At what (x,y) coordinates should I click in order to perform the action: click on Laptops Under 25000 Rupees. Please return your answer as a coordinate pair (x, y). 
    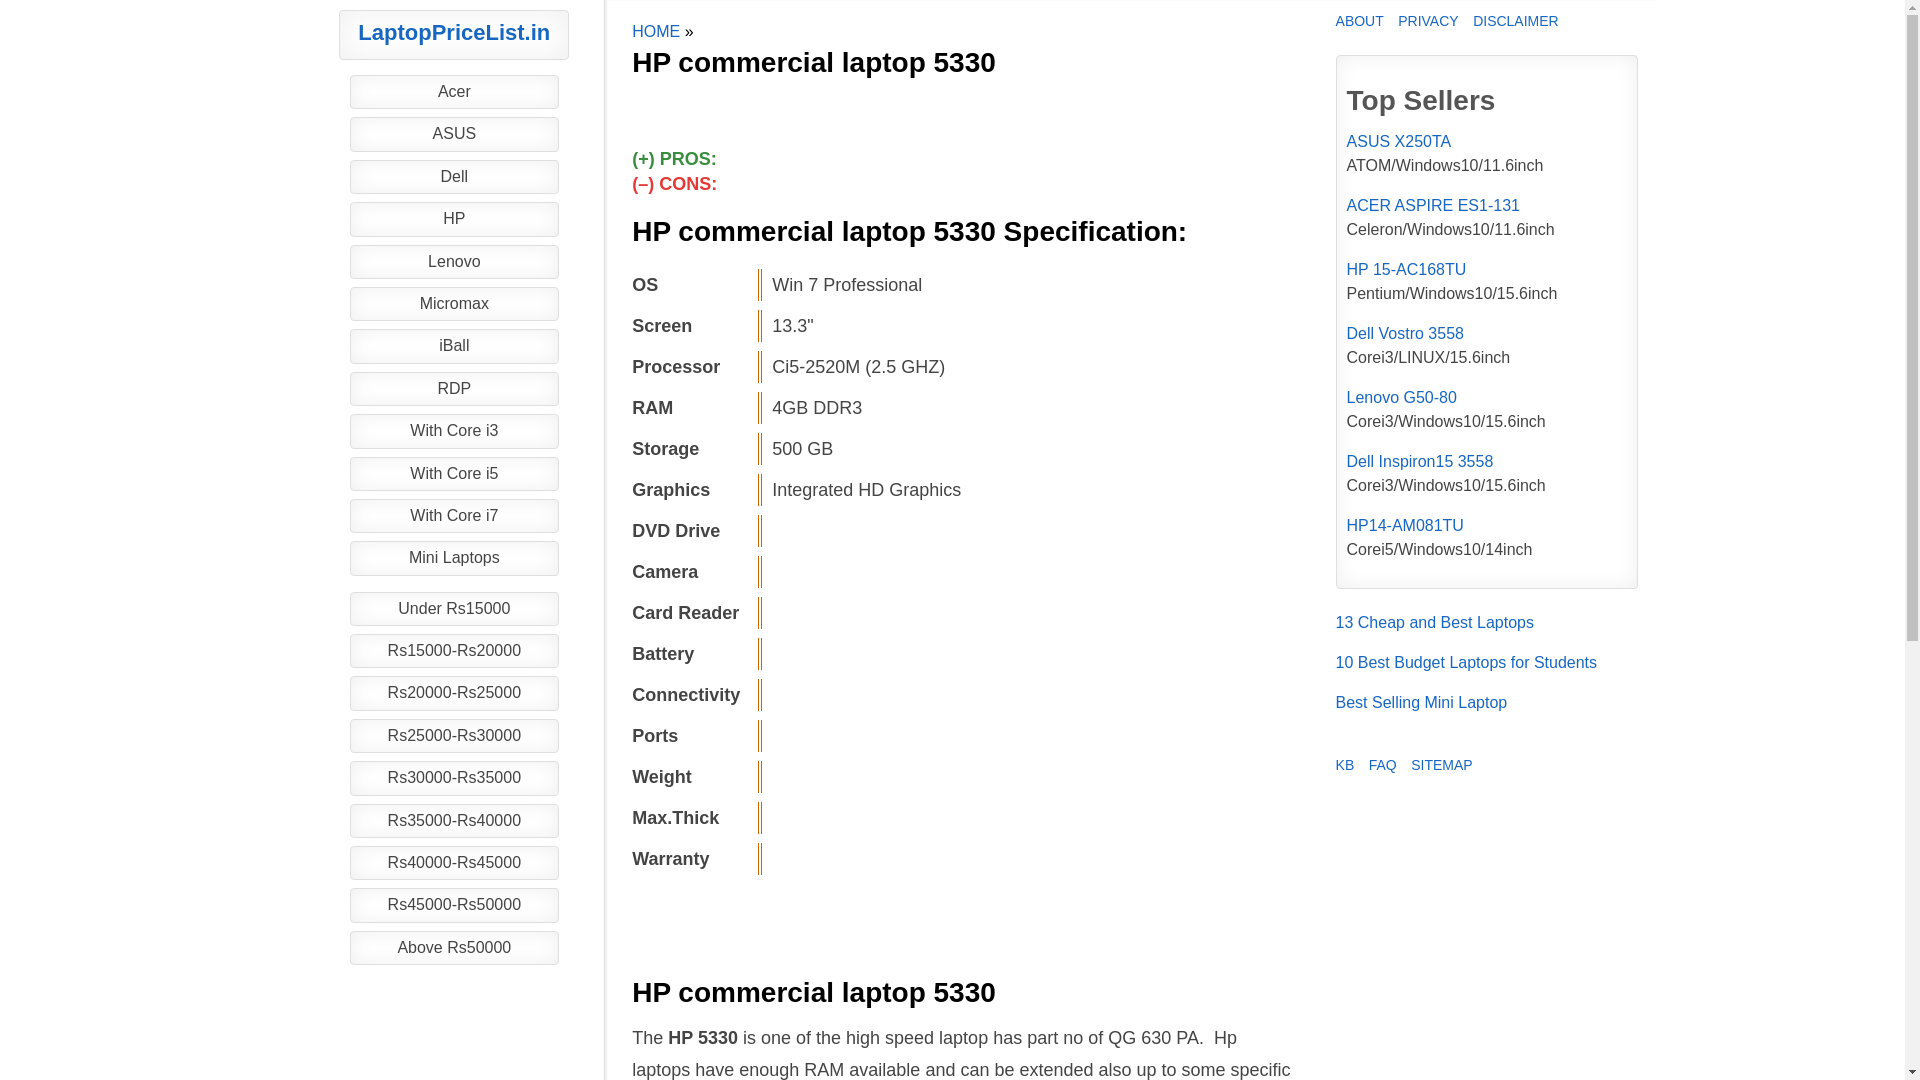
    Looking at the image, I should click on (454, 692).